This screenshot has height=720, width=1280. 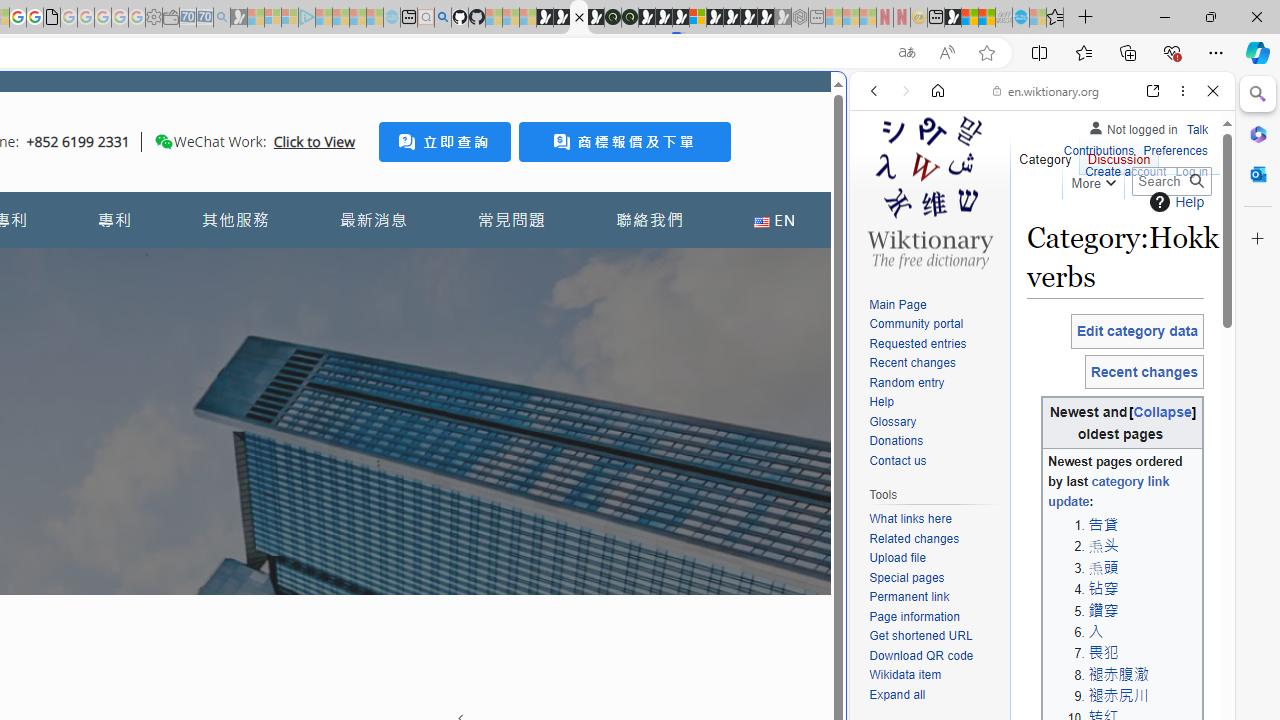 I want to click on Talk, so click(x=1197, y=130).